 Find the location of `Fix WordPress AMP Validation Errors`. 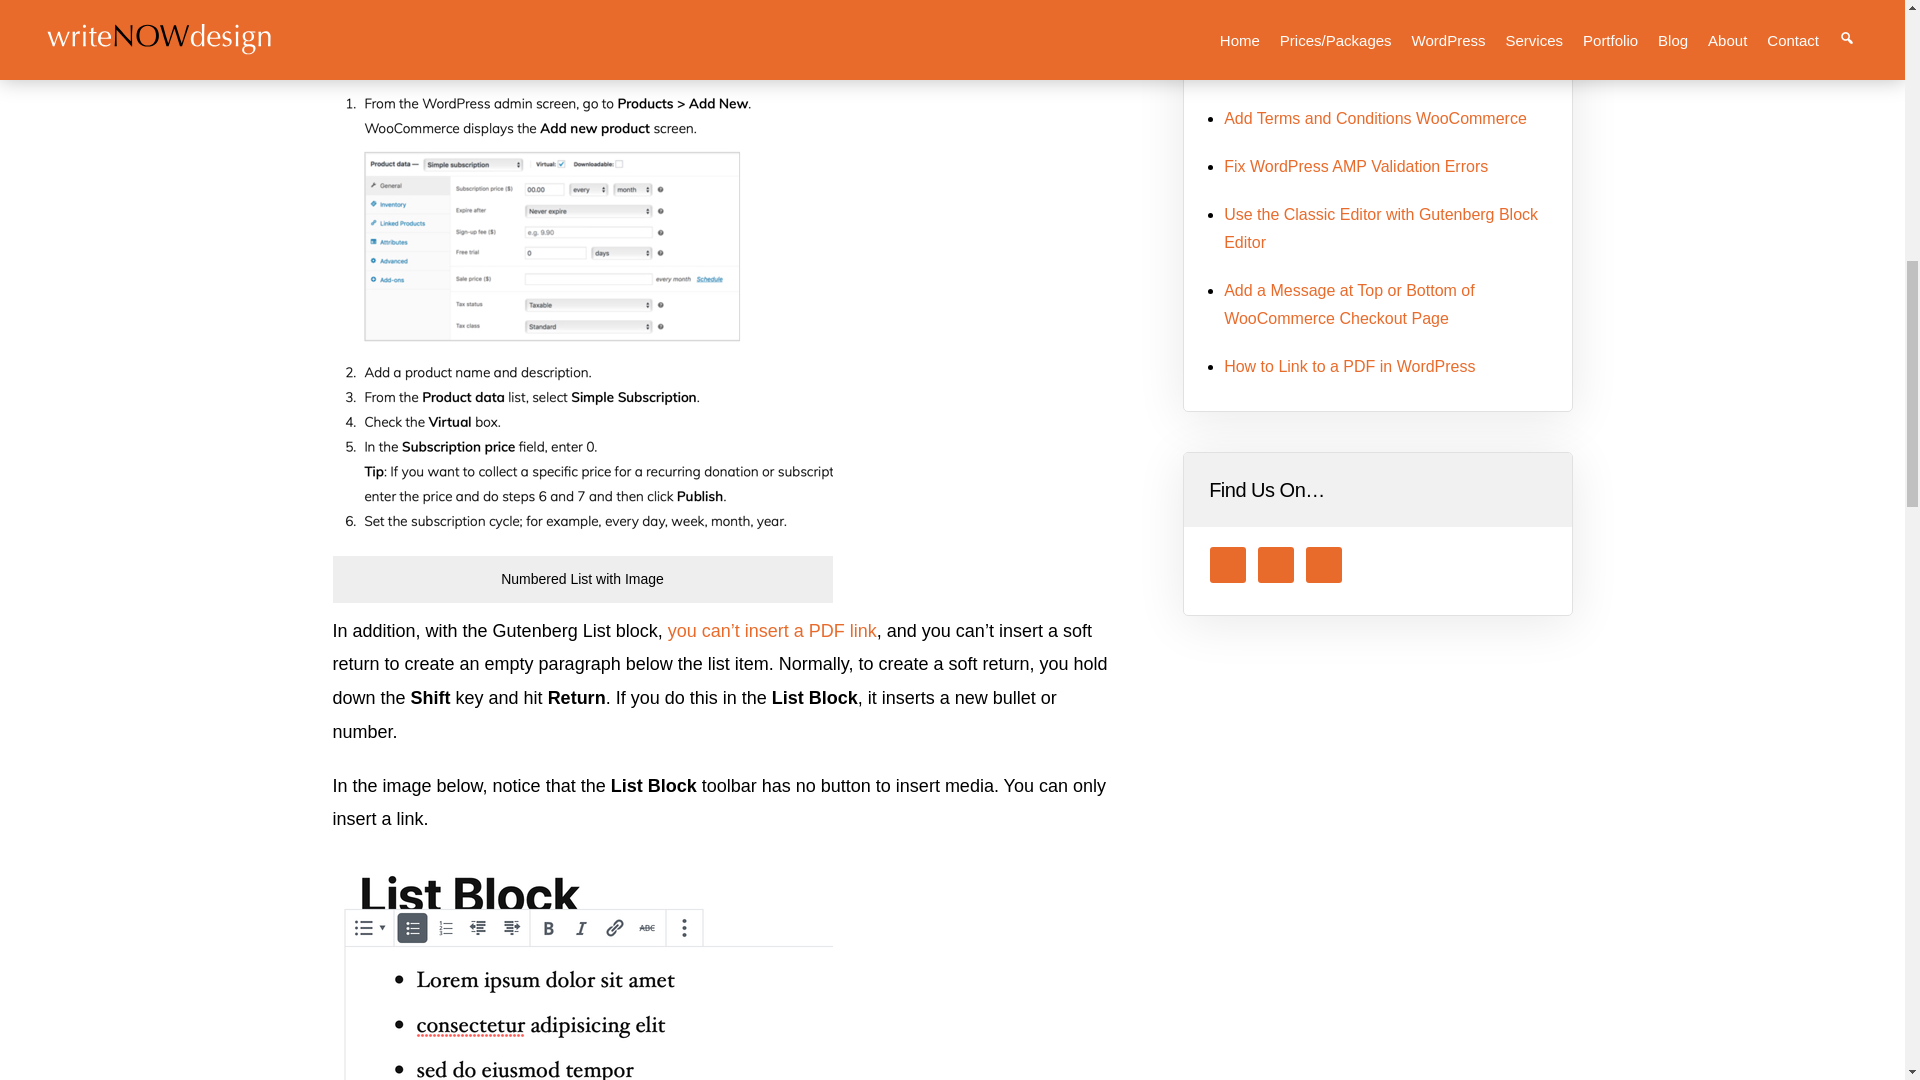

Fix WordPress AMP Validation Errors is located at coordinates (1356, 166).